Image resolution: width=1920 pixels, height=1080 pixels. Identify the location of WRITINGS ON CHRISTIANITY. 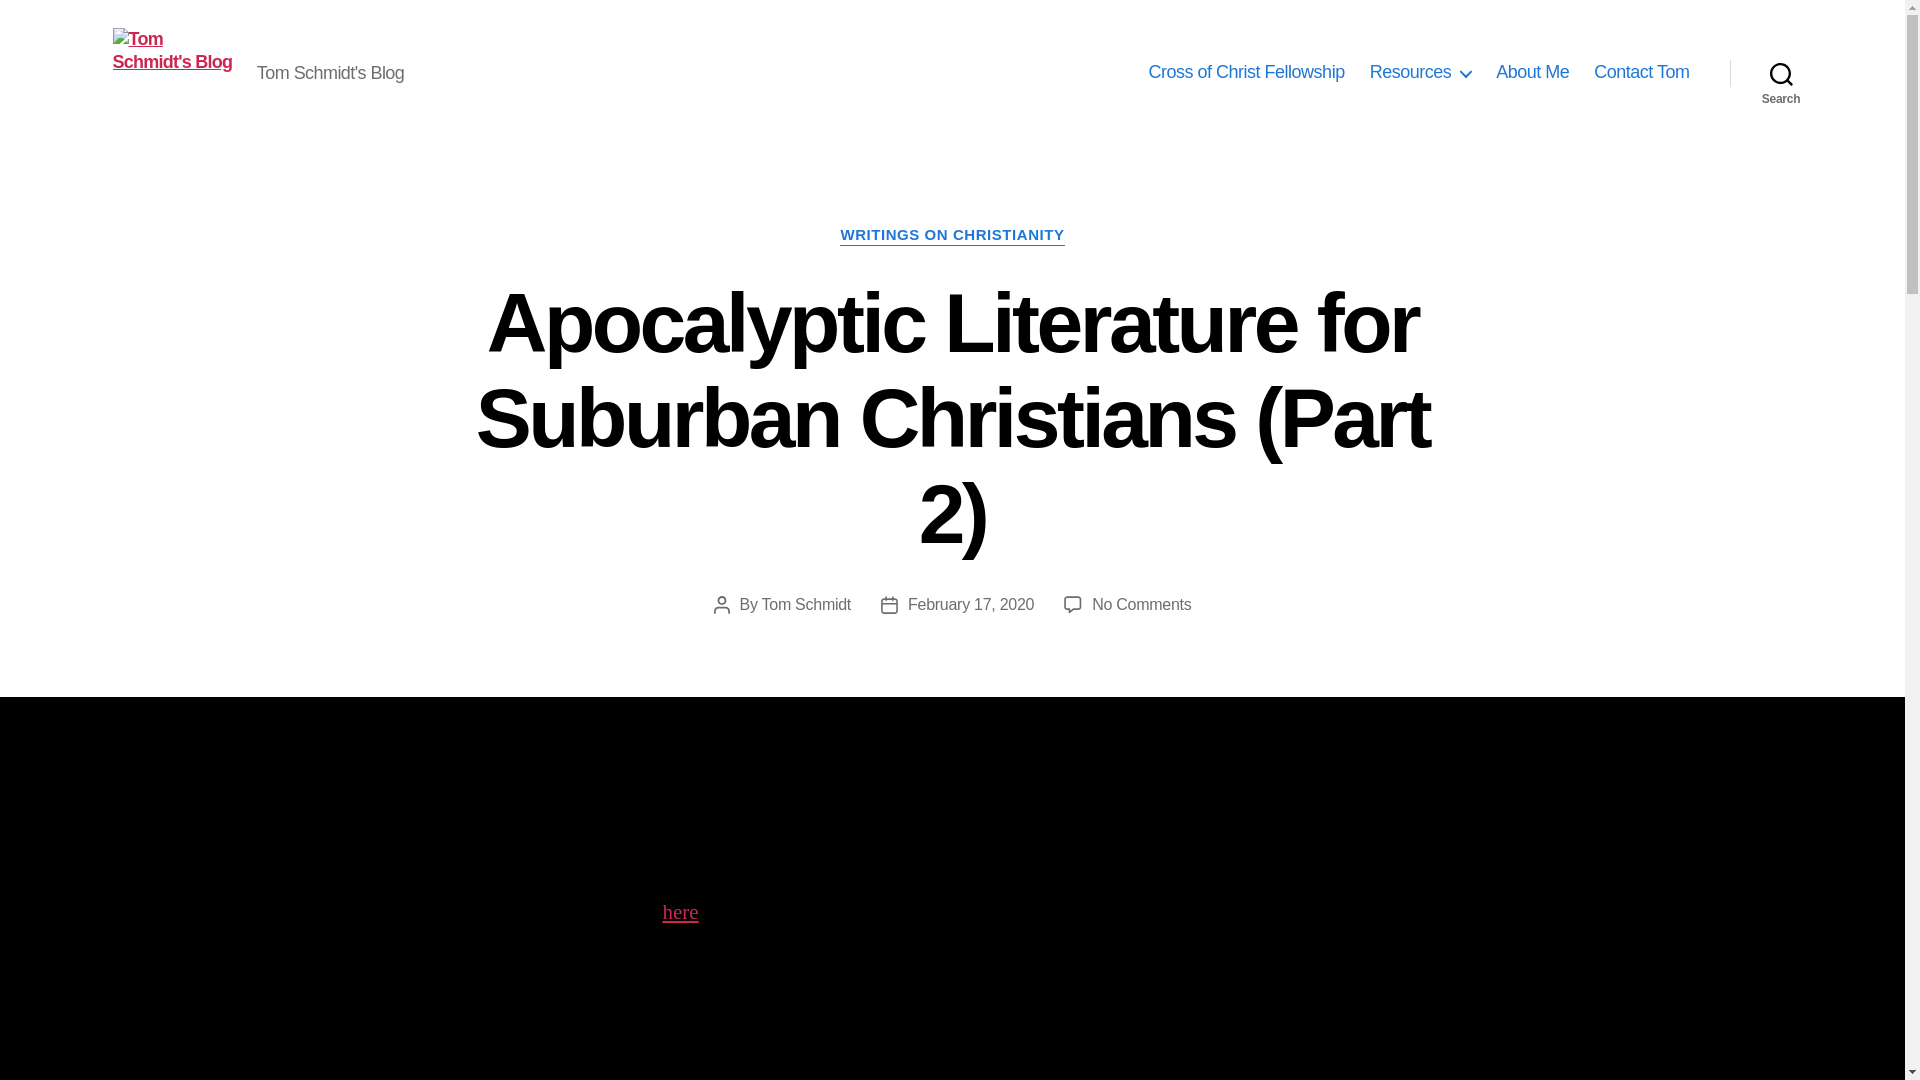
(952, 236).